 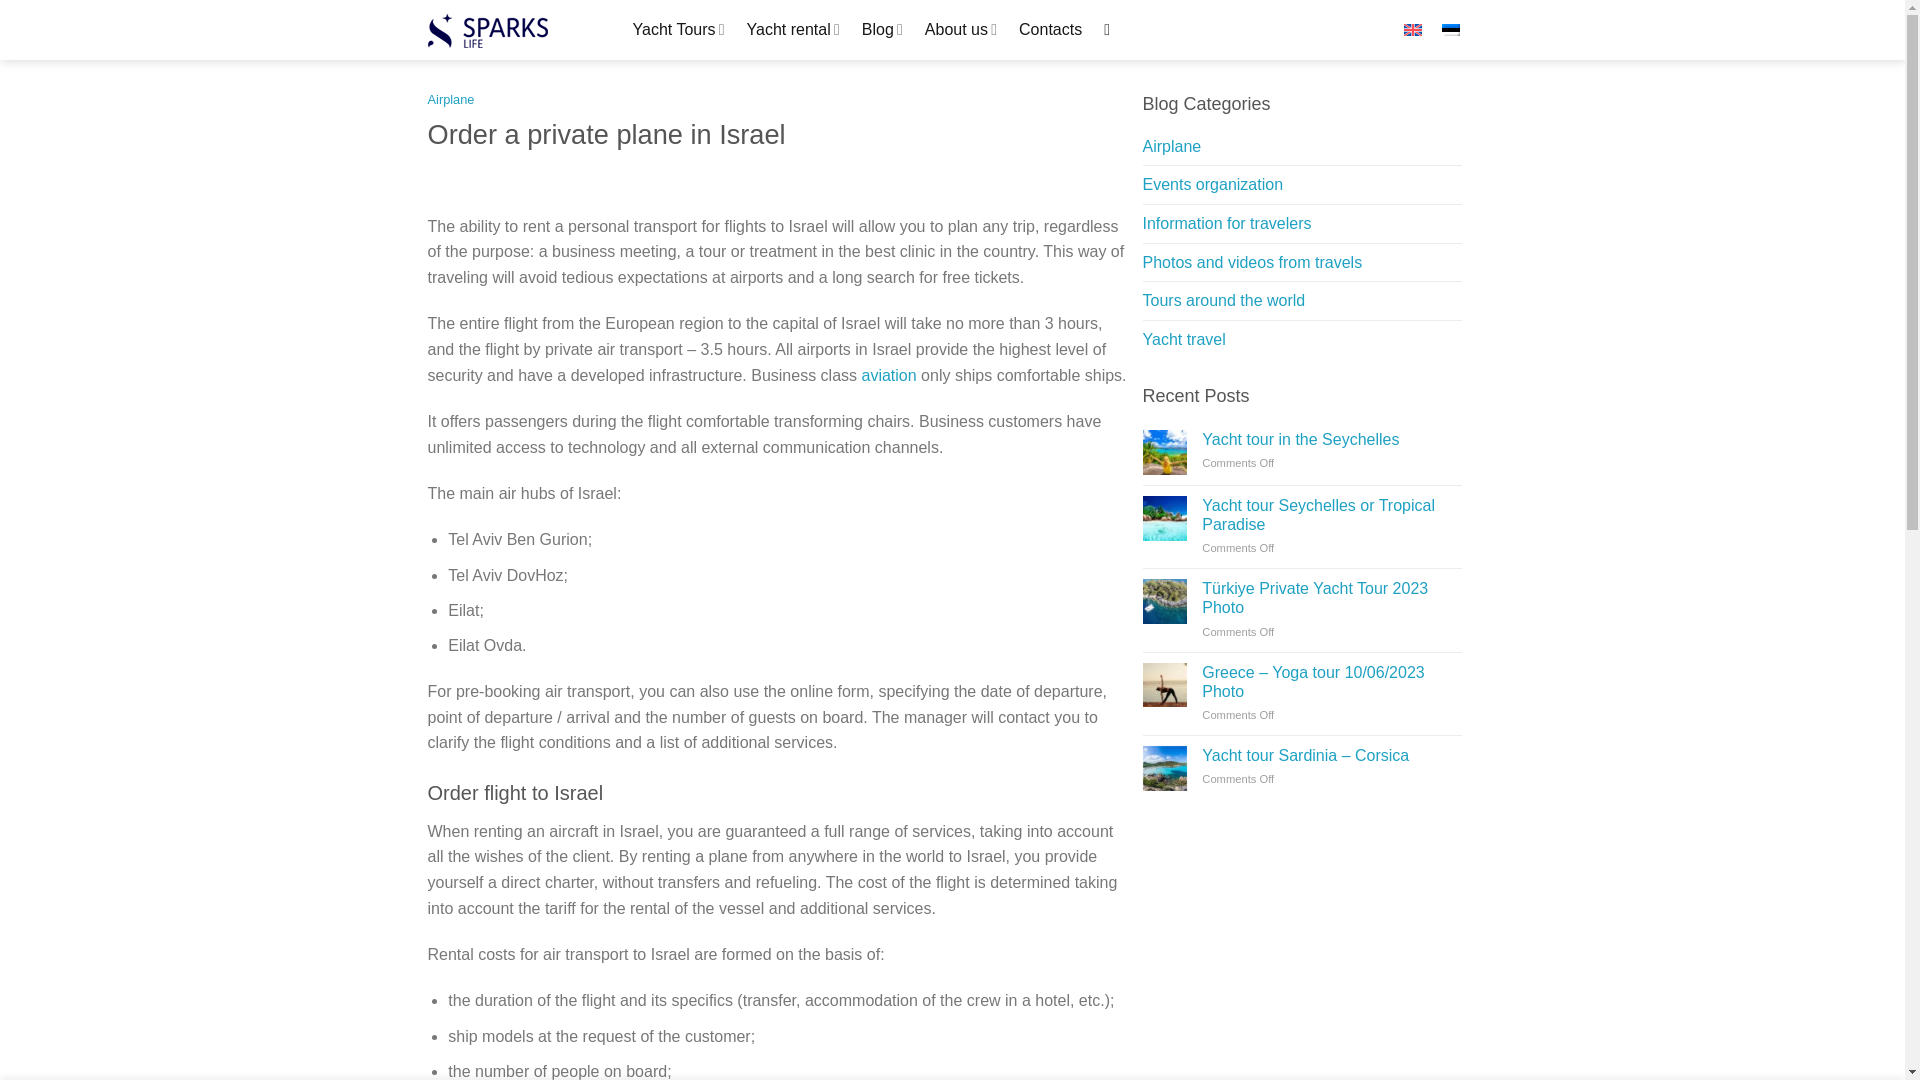 I want to click on Yacht rental, so click(x=793, y=30).